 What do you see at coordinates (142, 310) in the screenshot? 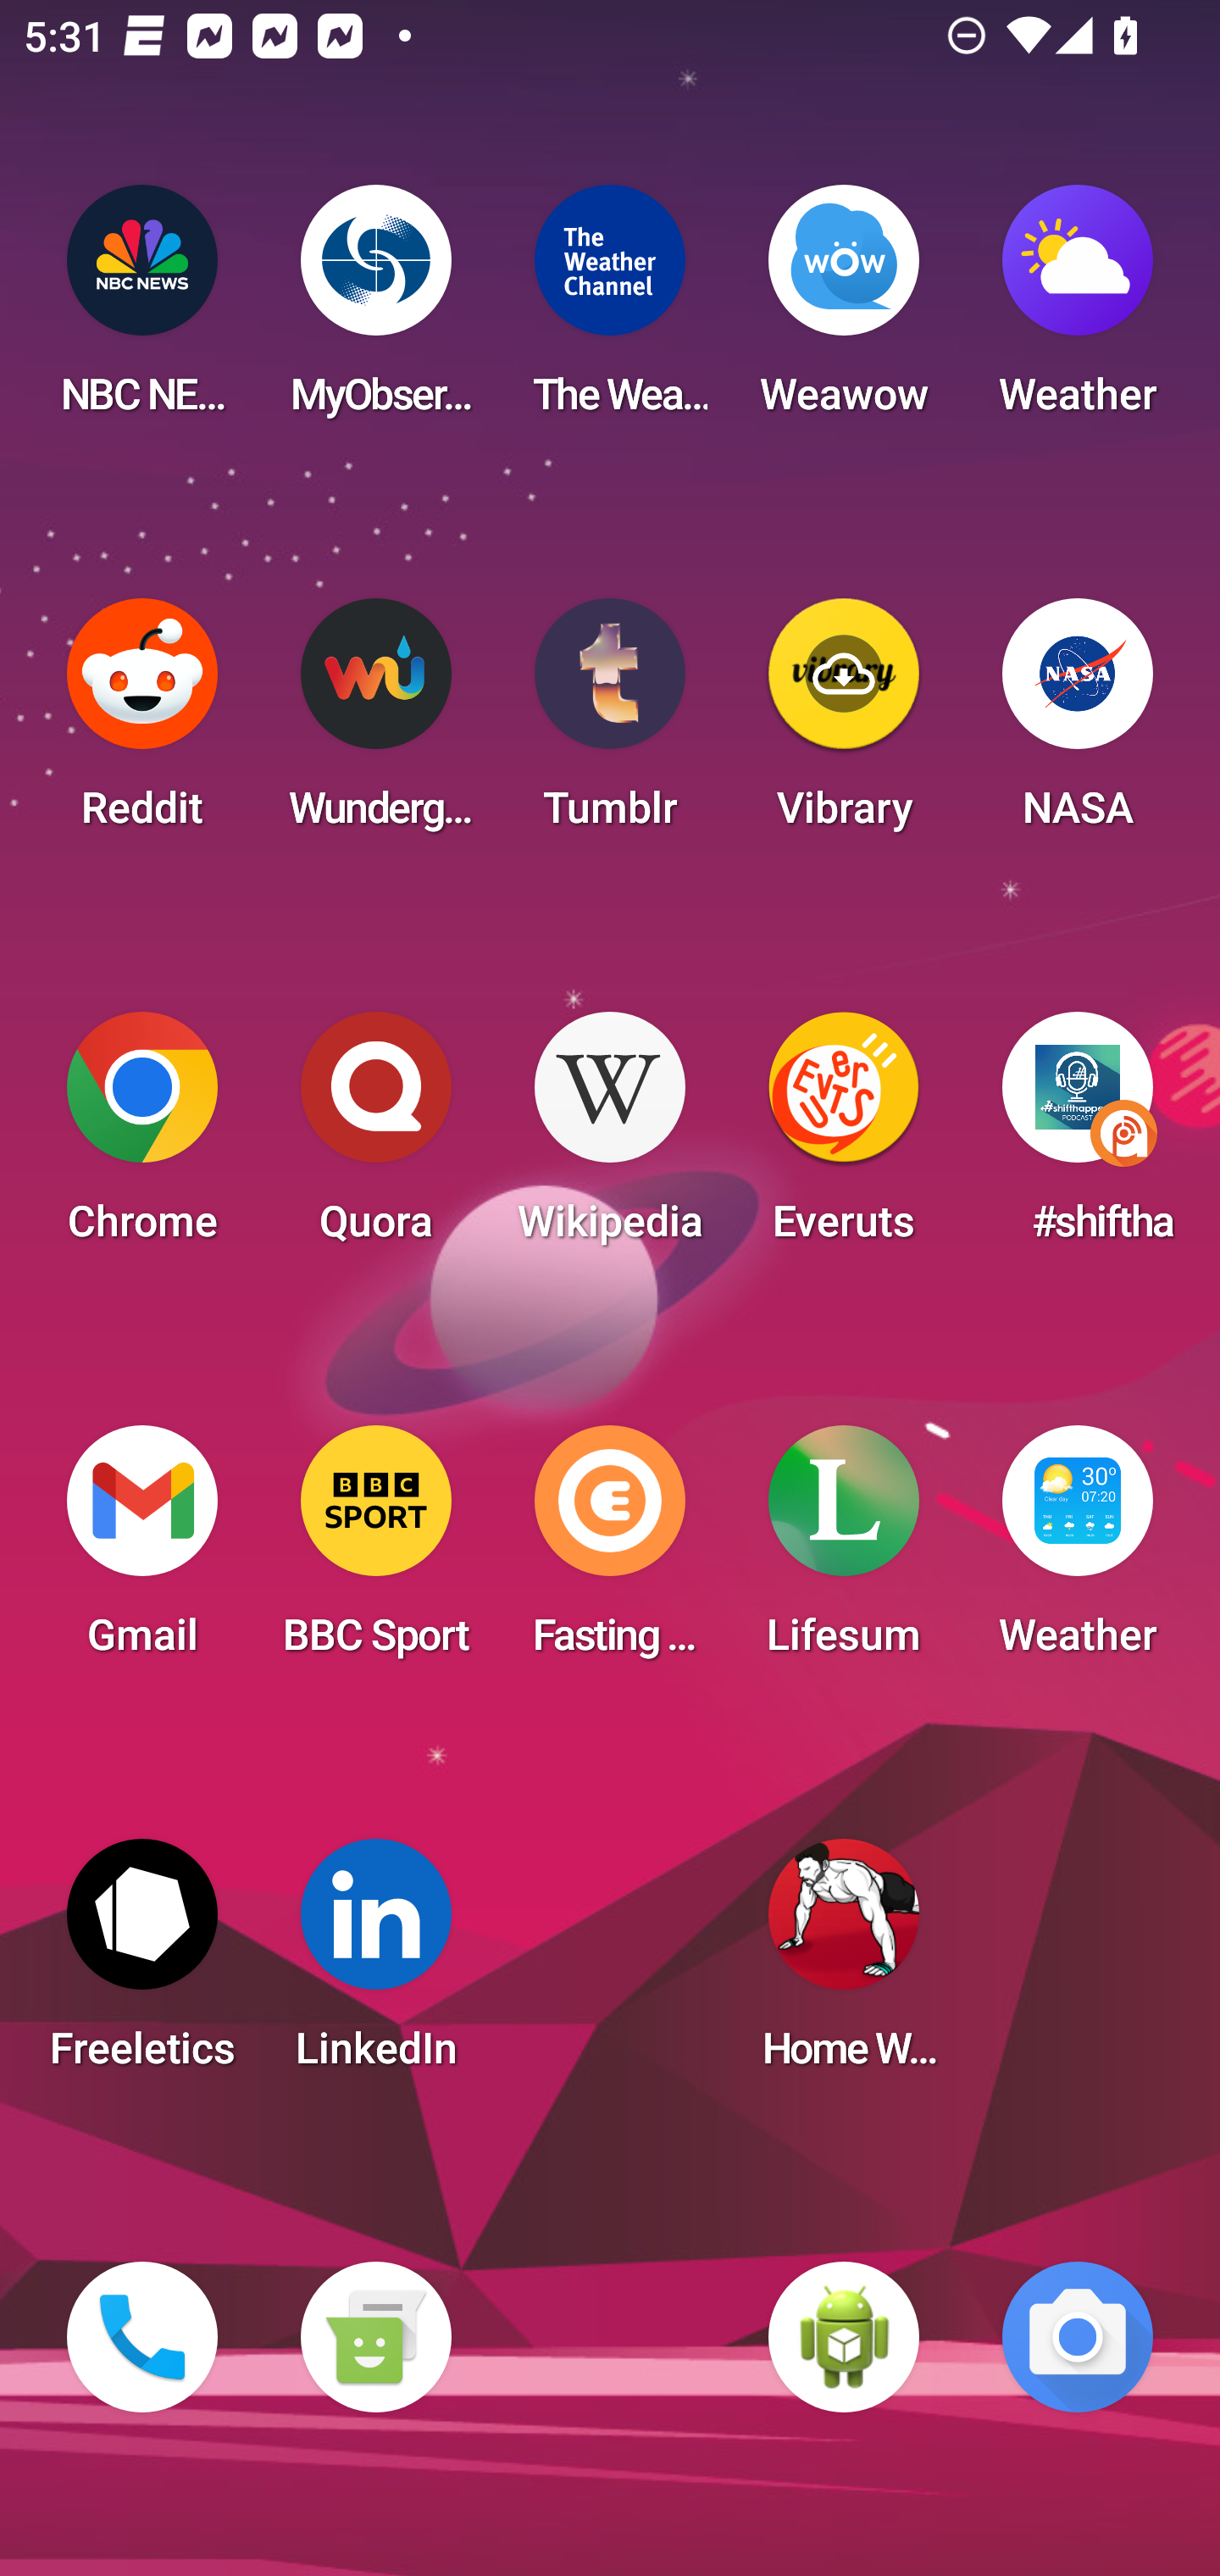
I see `NBC NEWS` at bounding box center [142, 310].